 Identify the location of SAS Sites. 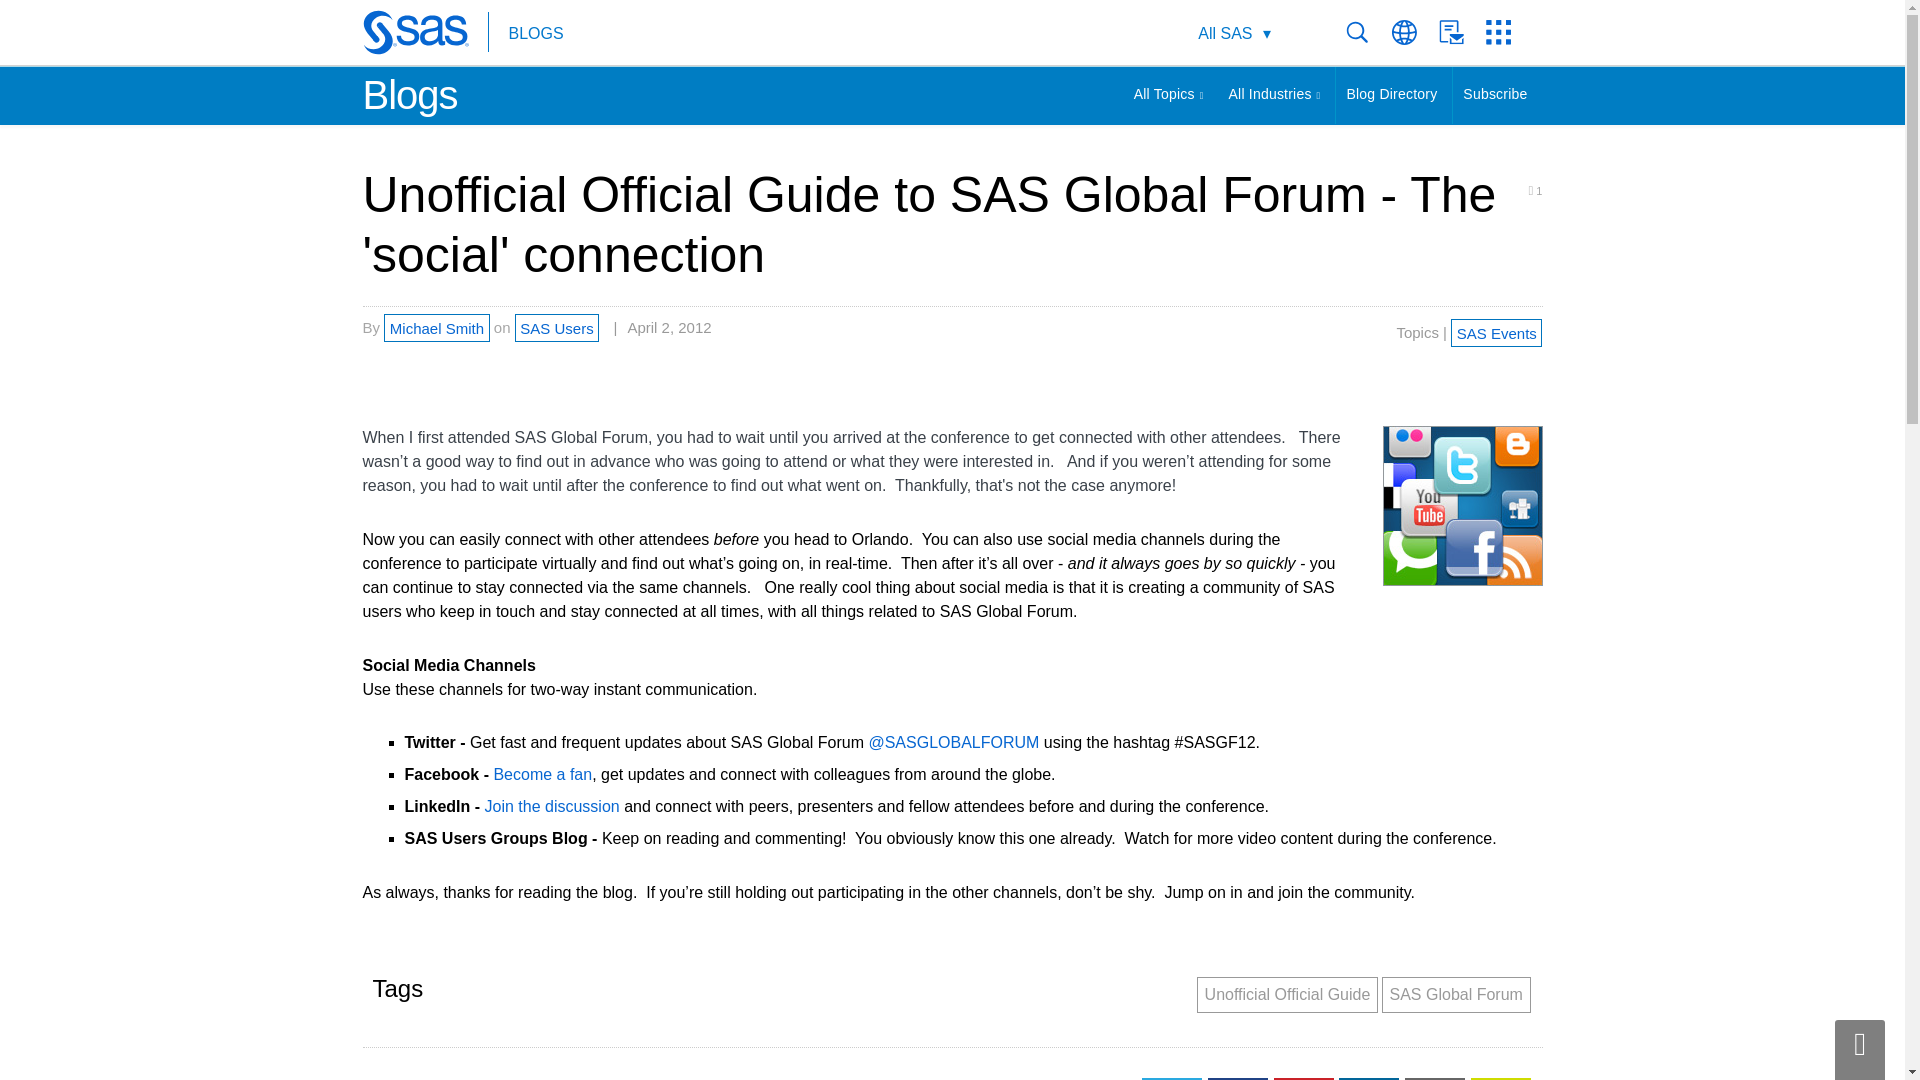
(1505, 32).